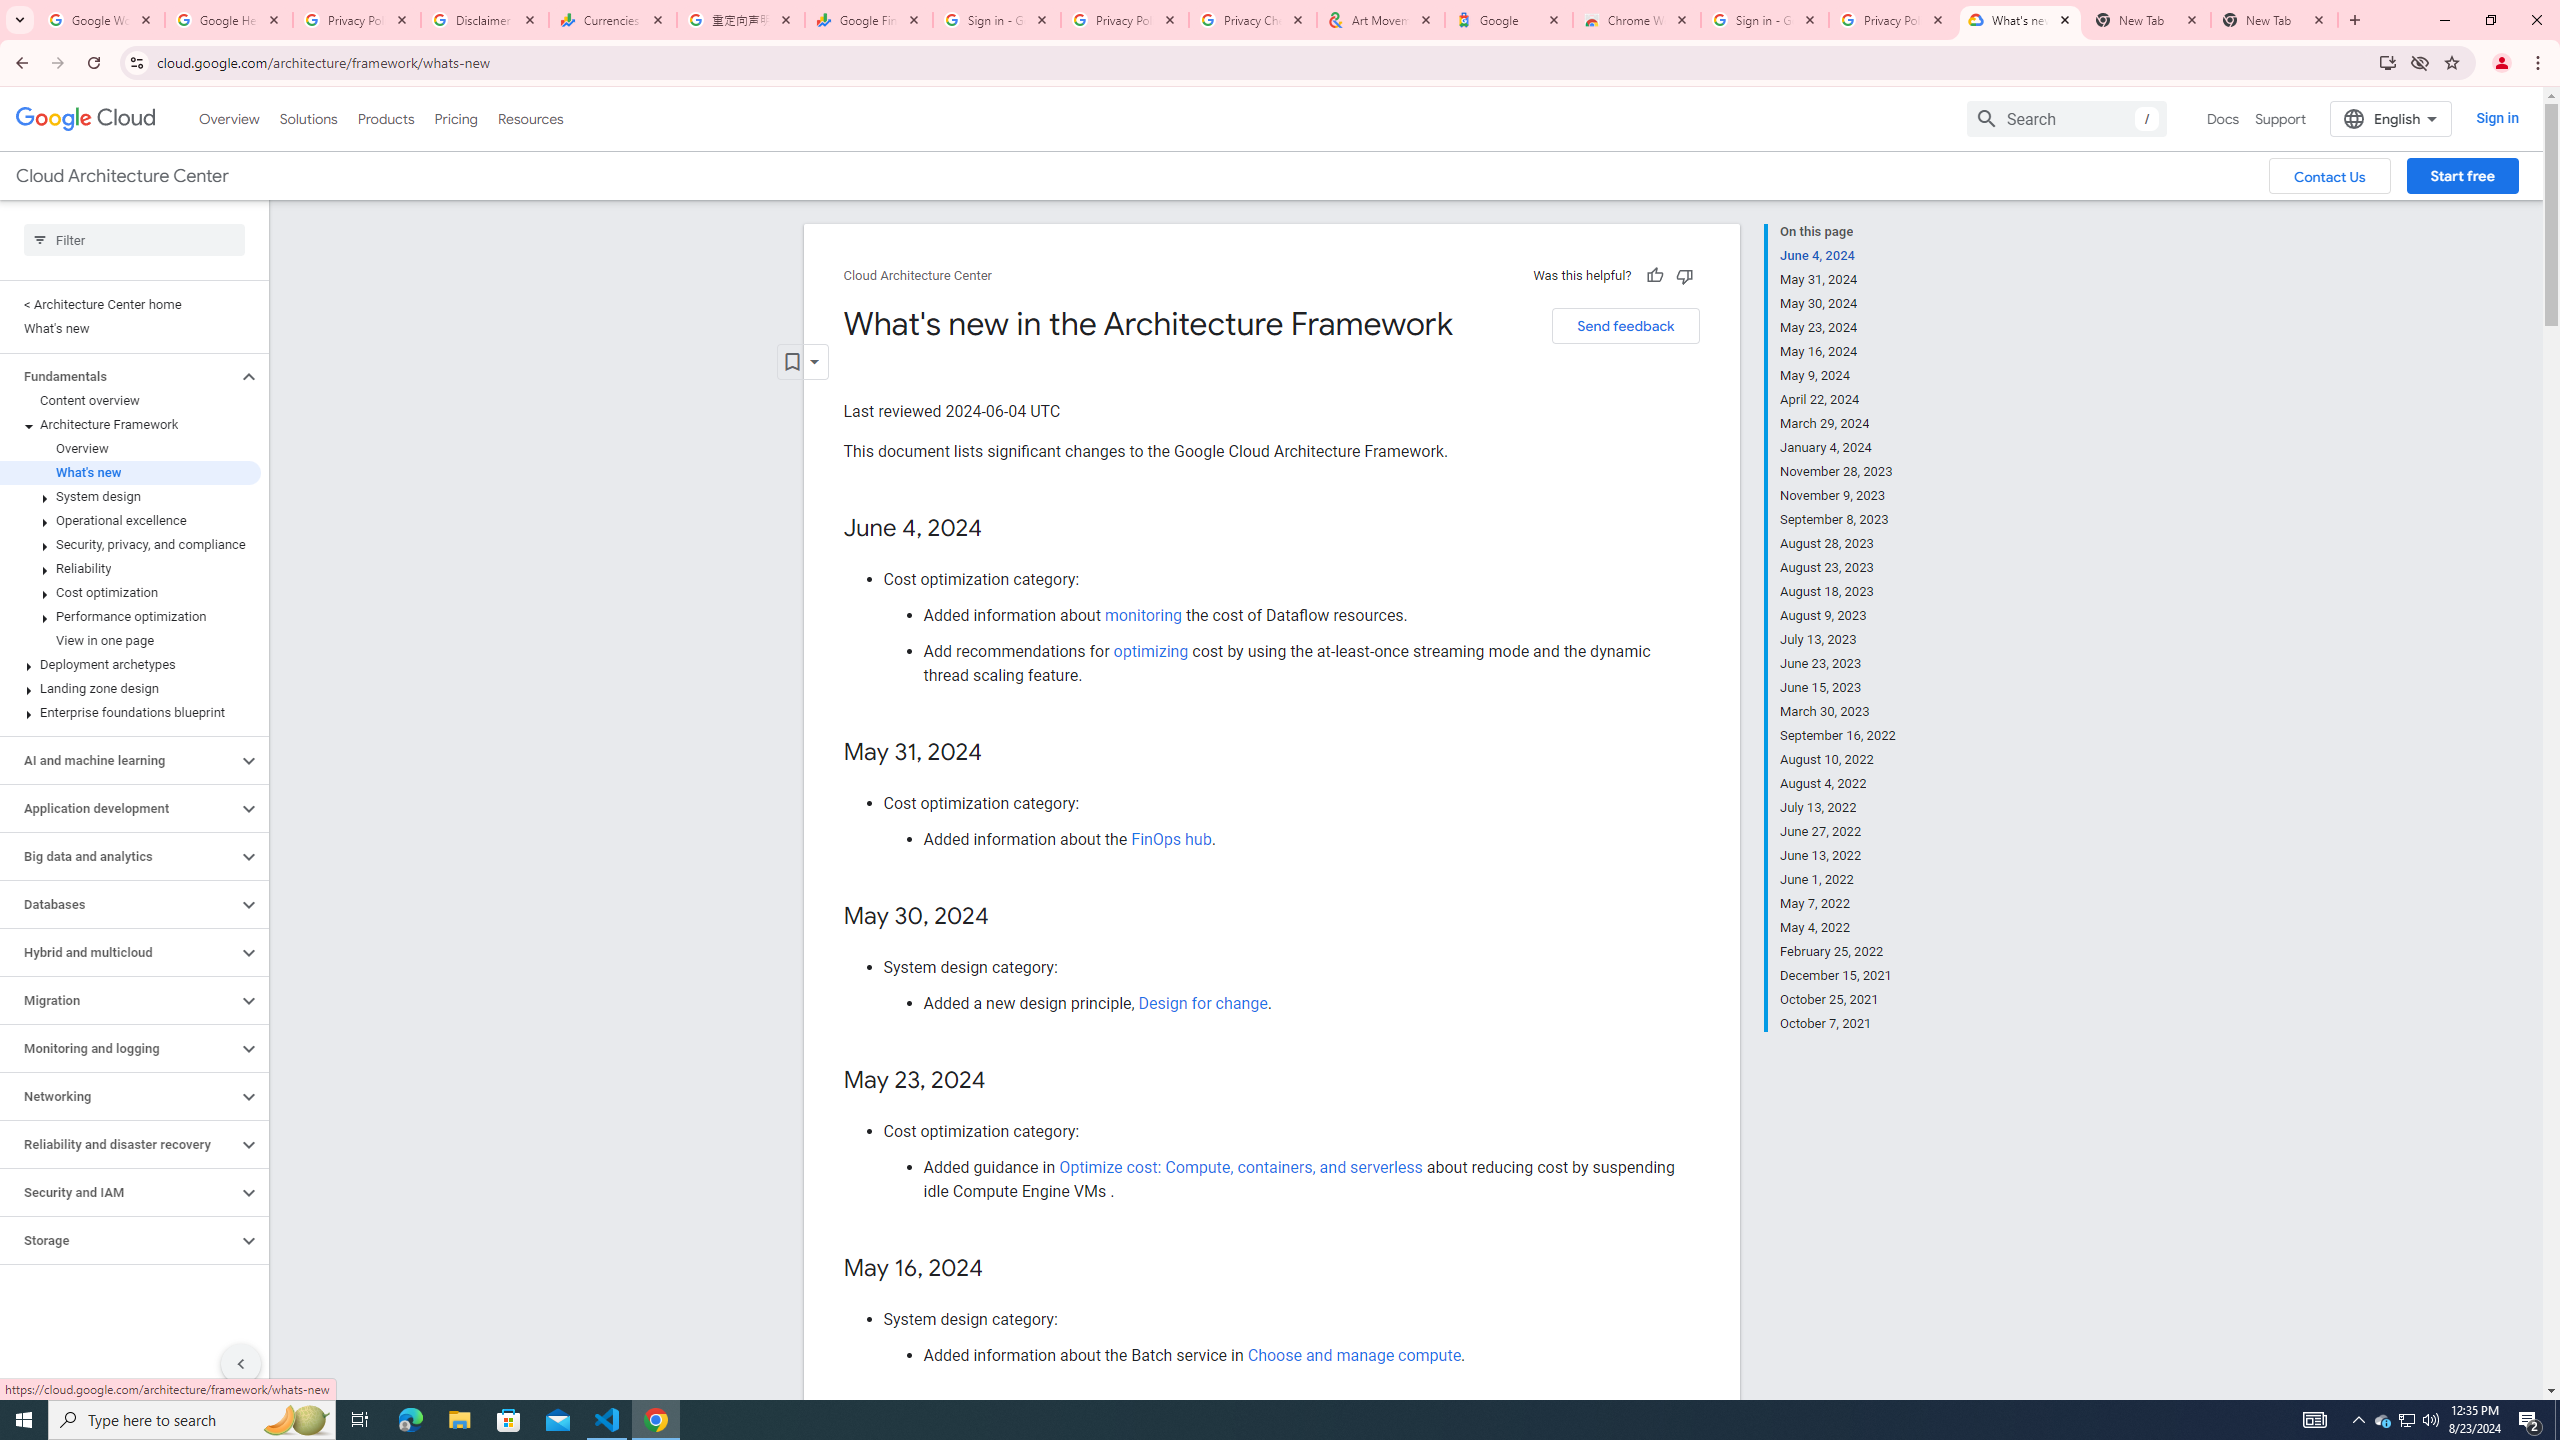 The height and width of the screenshot is (1440, 2560). Describe the element at coordinates (1765, 20) in the screenshot. I see `Sign in - Google Accounts` at that location.